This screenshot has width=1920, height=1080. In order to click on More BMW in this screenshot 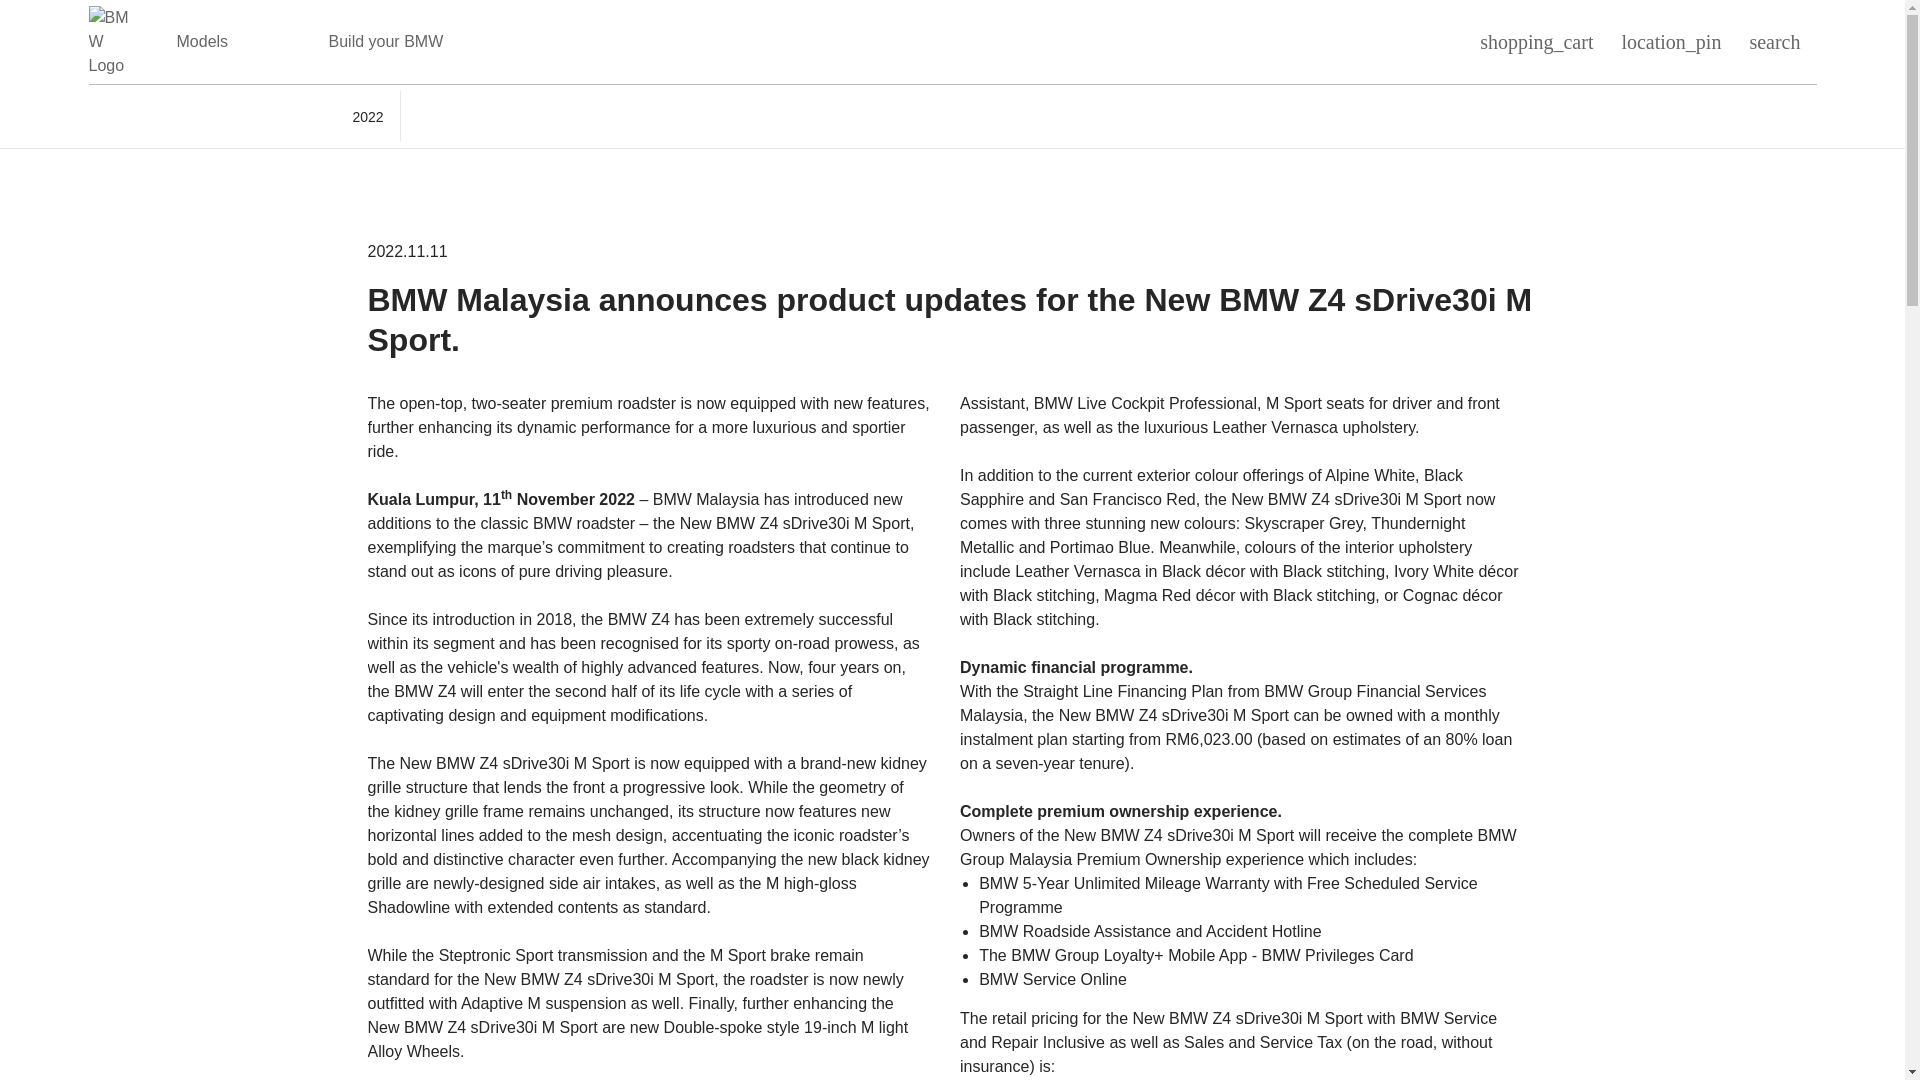, I will do `click(744, 42)`.